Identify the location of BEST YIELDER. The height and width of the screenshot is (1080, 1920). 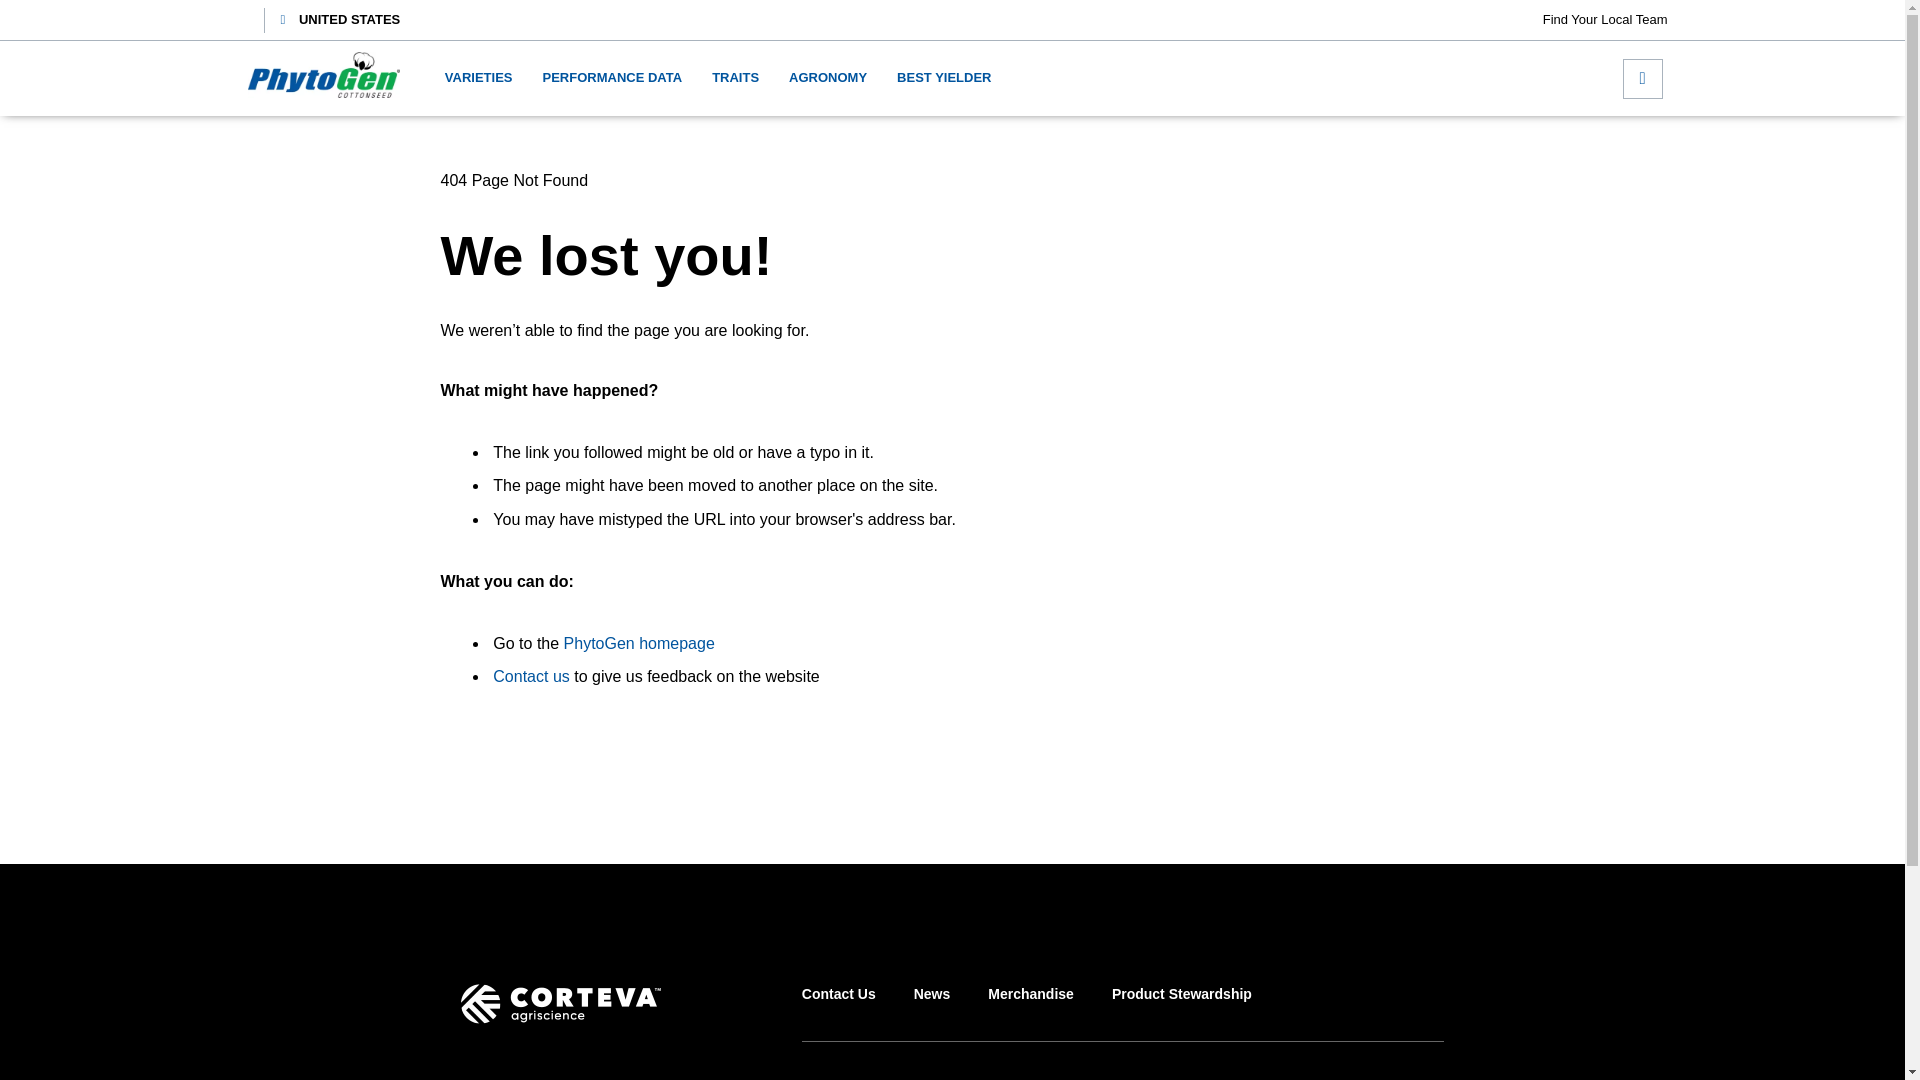
(943, 78).